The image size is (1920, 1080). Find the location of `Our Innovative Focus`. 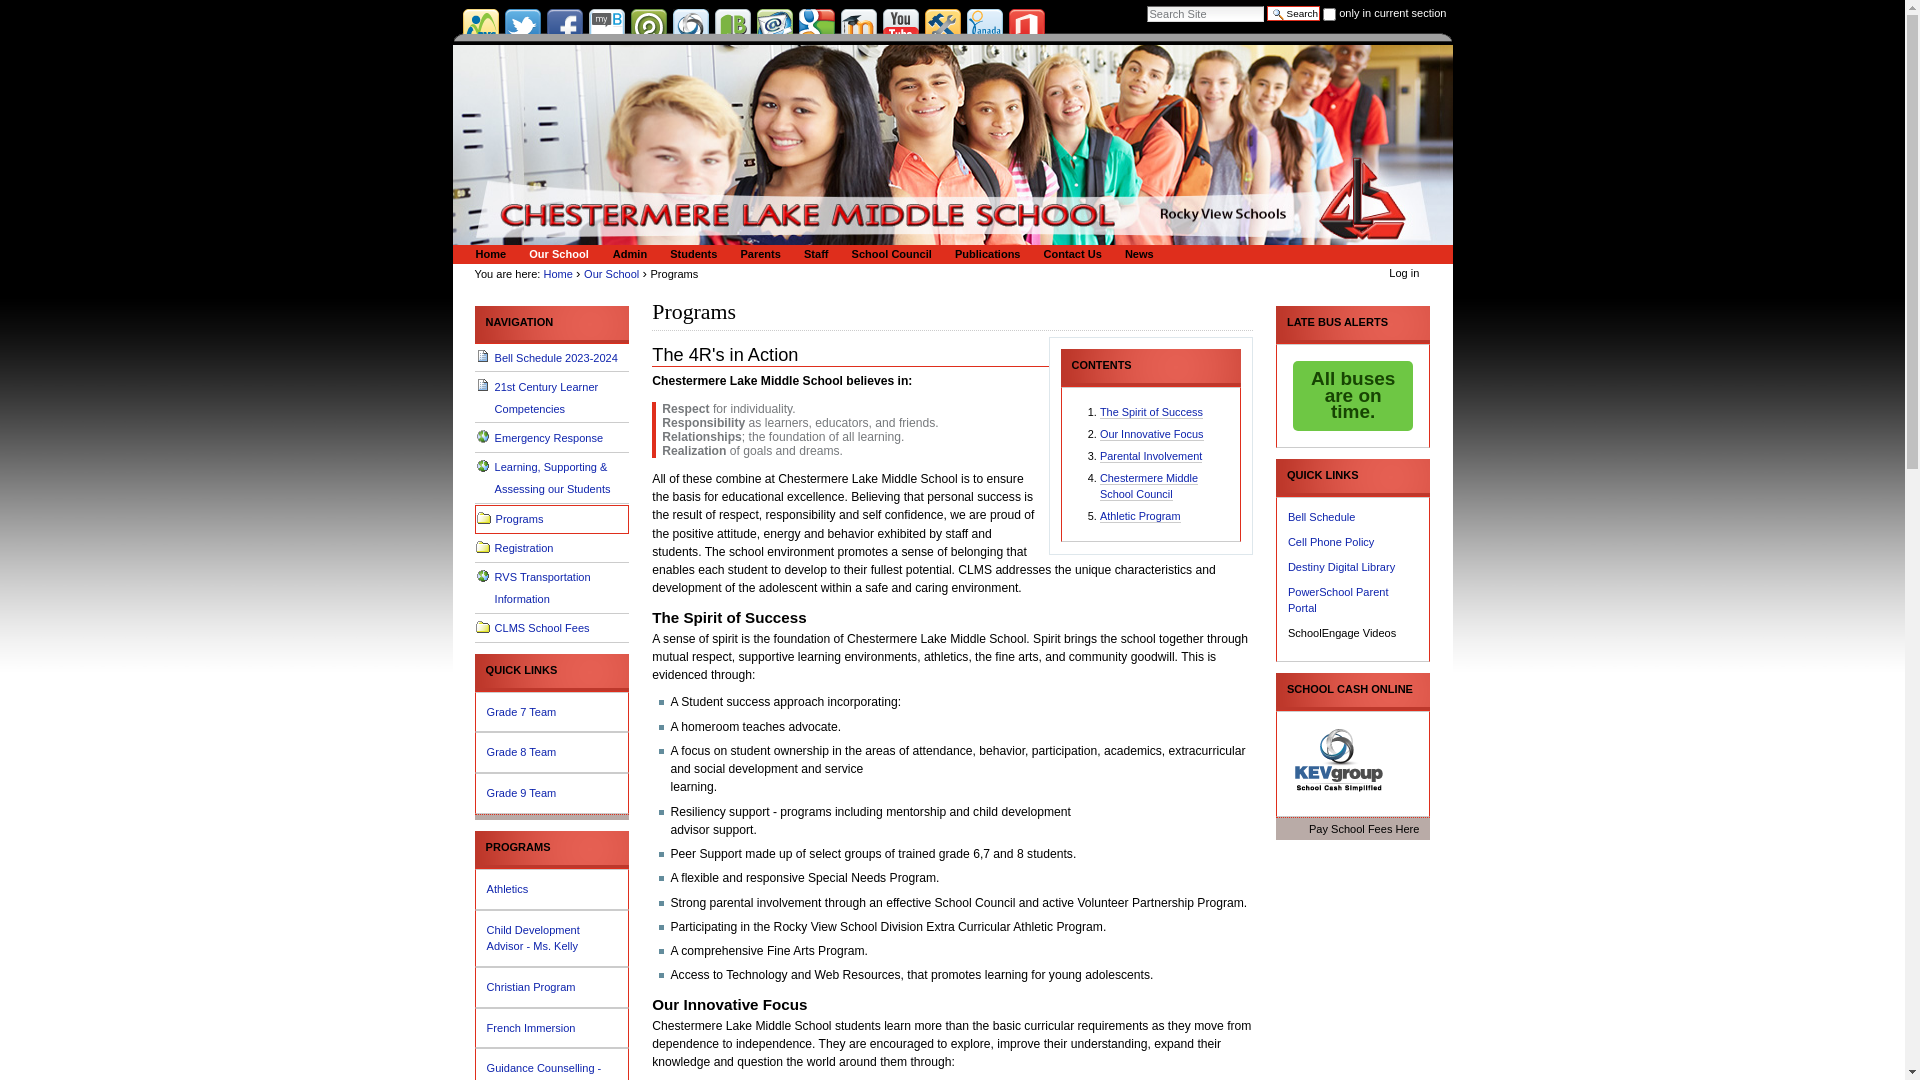

Our Innovative Focus is located at coordinates (1152, 434).